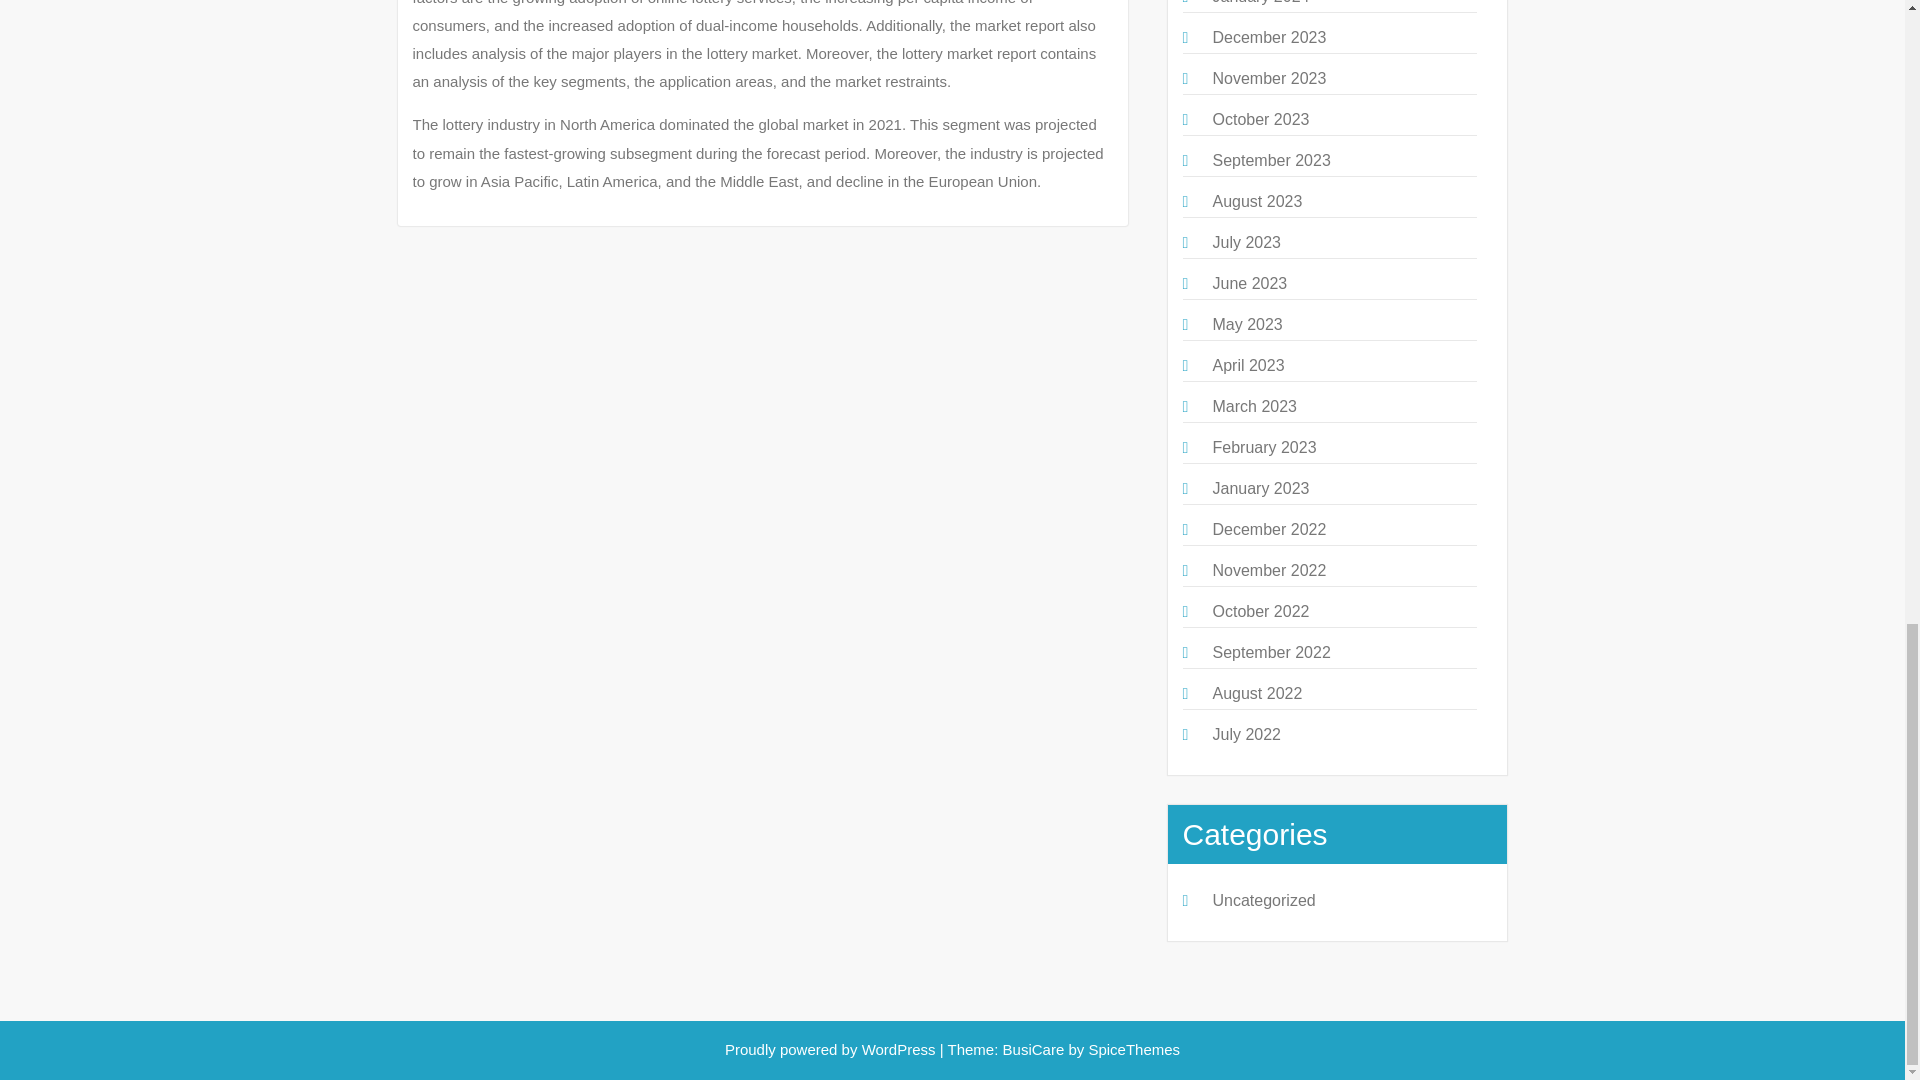  What do you see at coordinates (1268, 570) in the screenshot?
I see `November 2022` at bounding box center [1268, 570].